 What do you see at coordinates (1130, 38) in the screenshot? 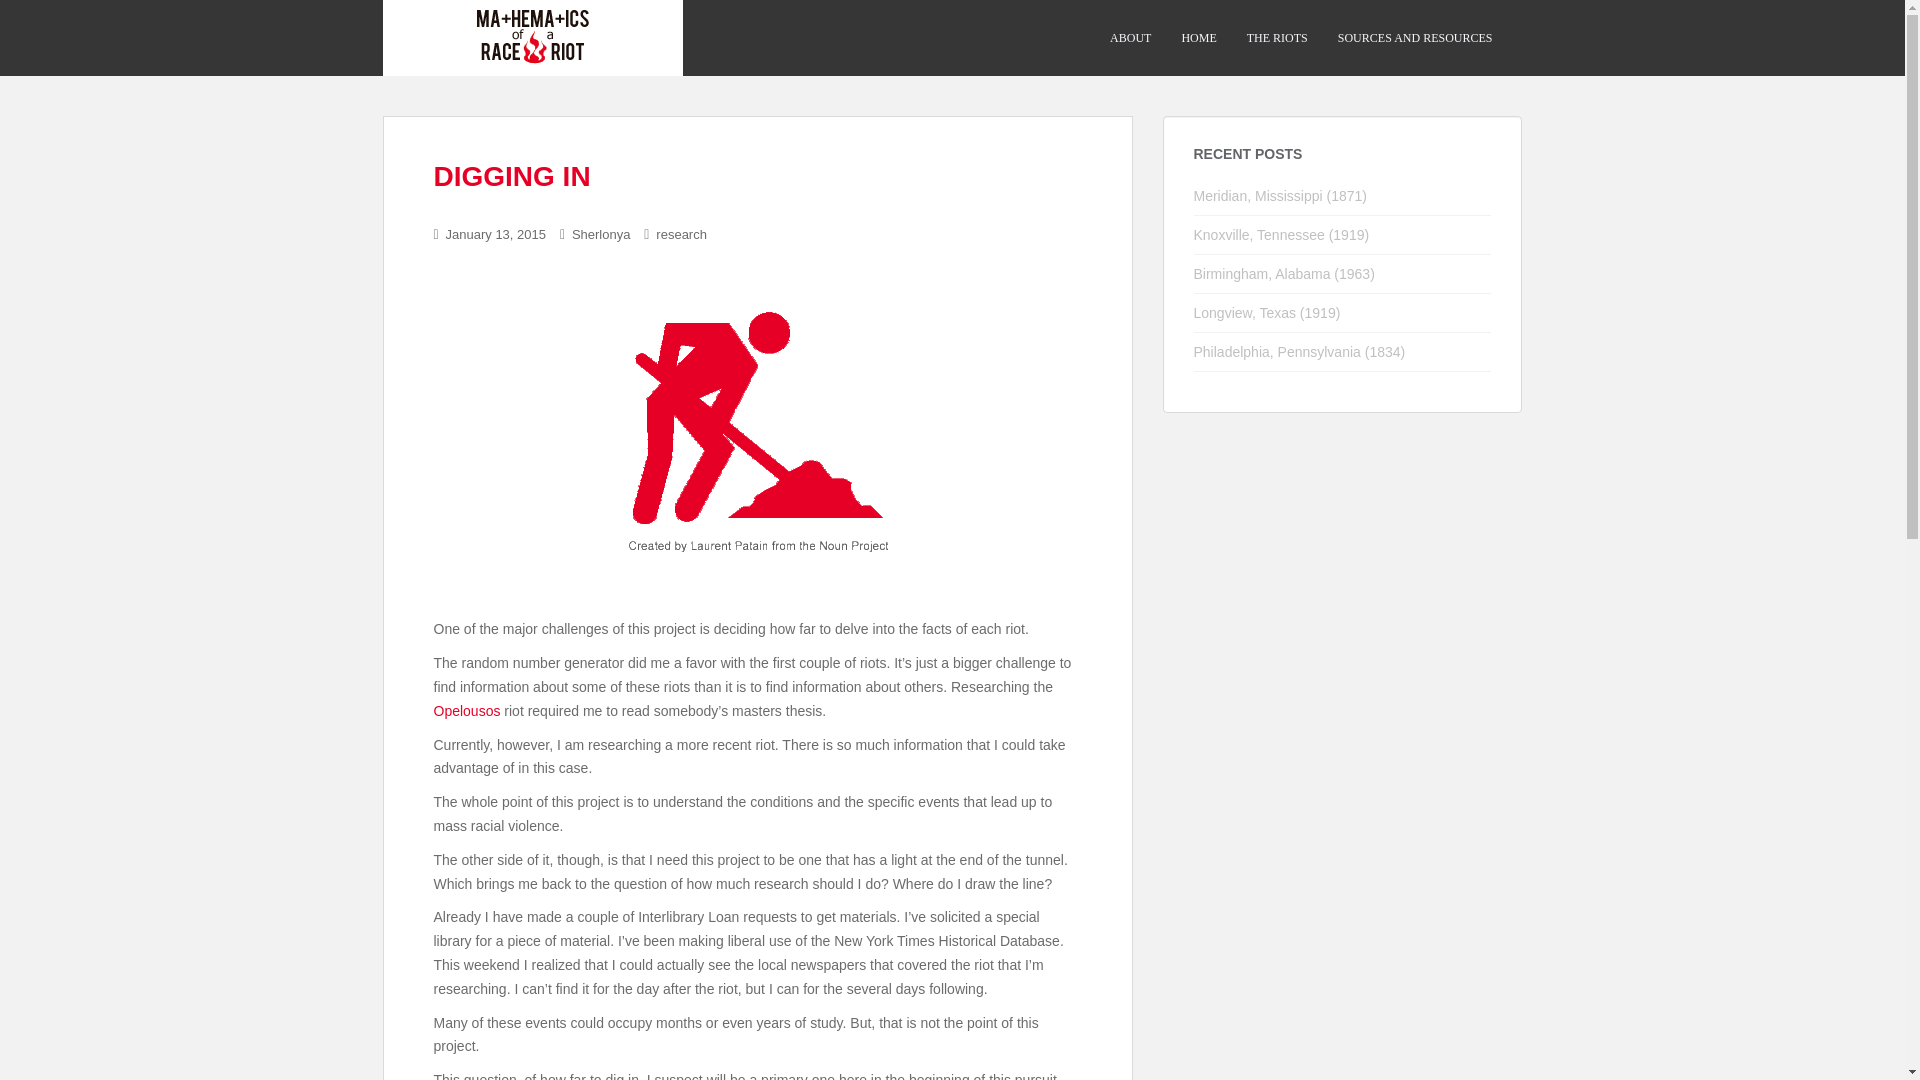
I see `About` at bounding box center [1130, 38].